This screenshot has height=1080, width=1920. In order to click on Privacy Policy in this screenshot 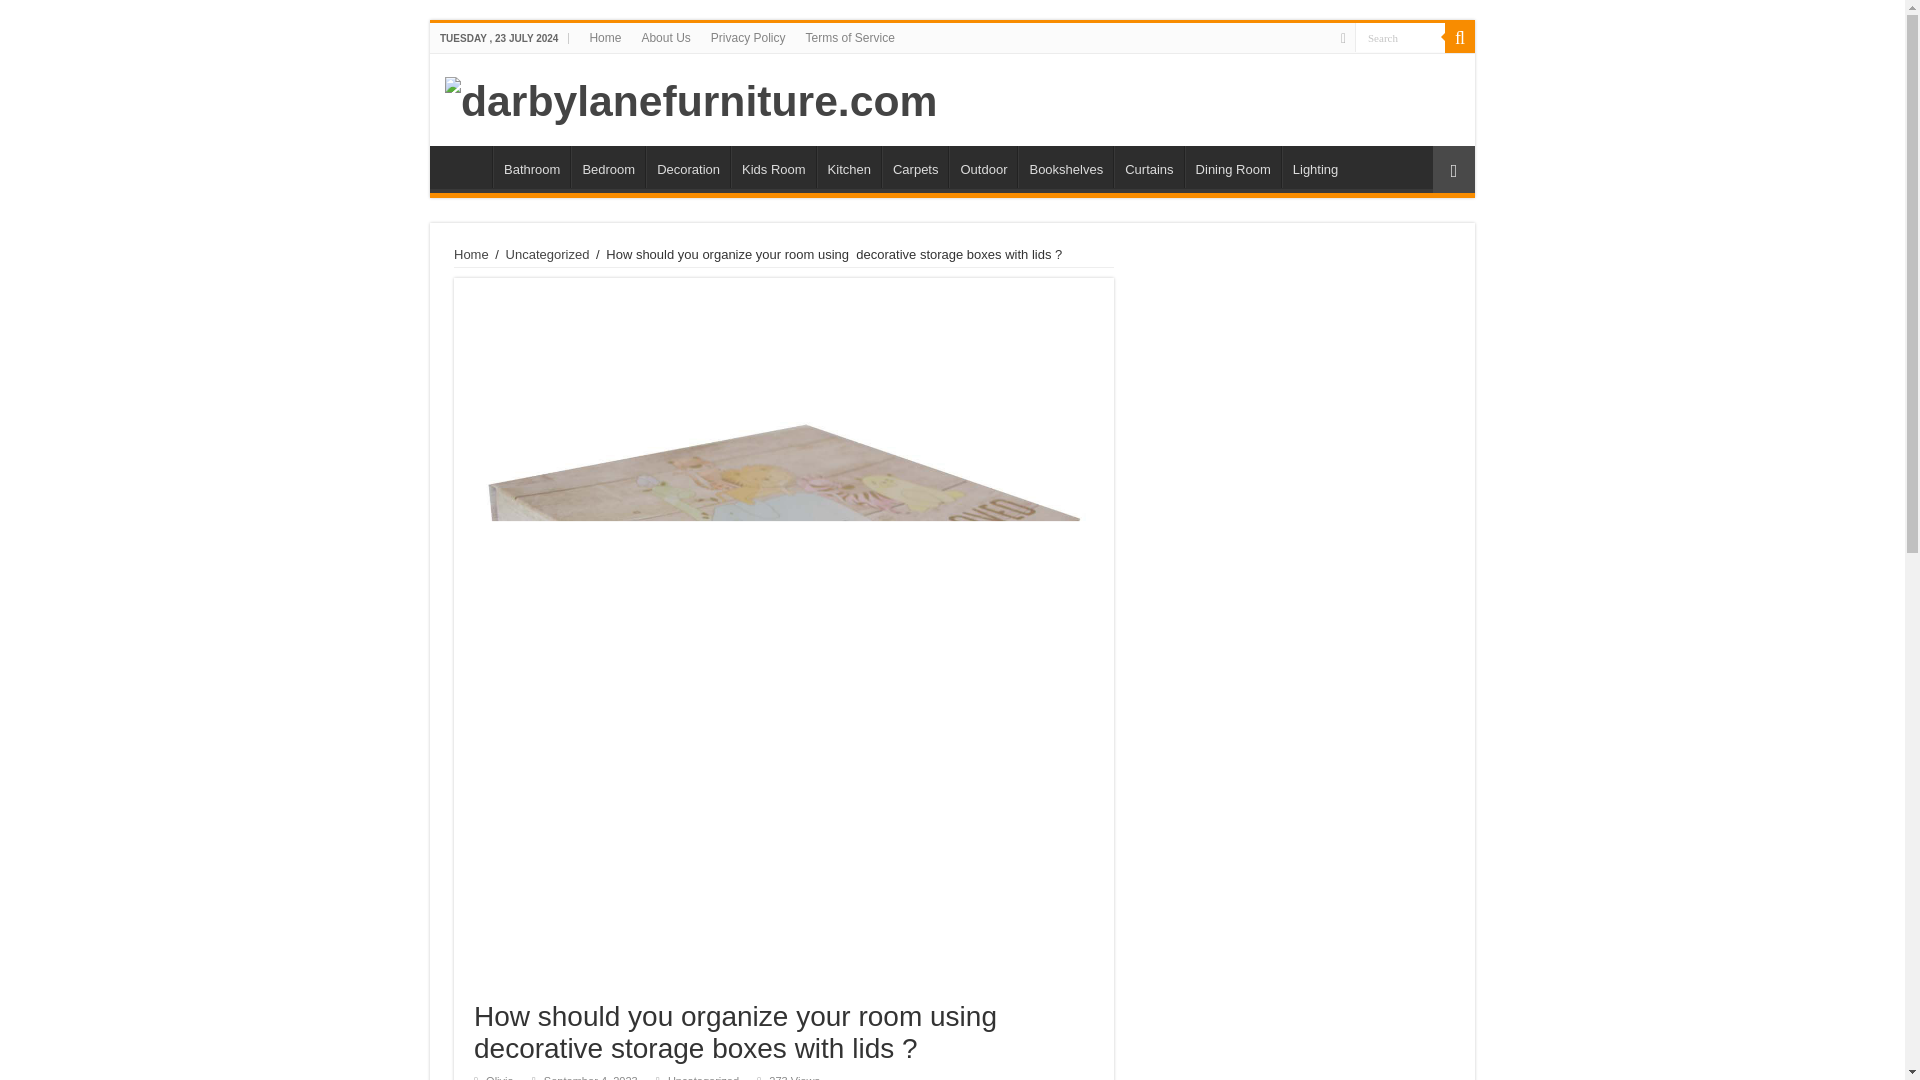, I will do `click(748, 37)`.